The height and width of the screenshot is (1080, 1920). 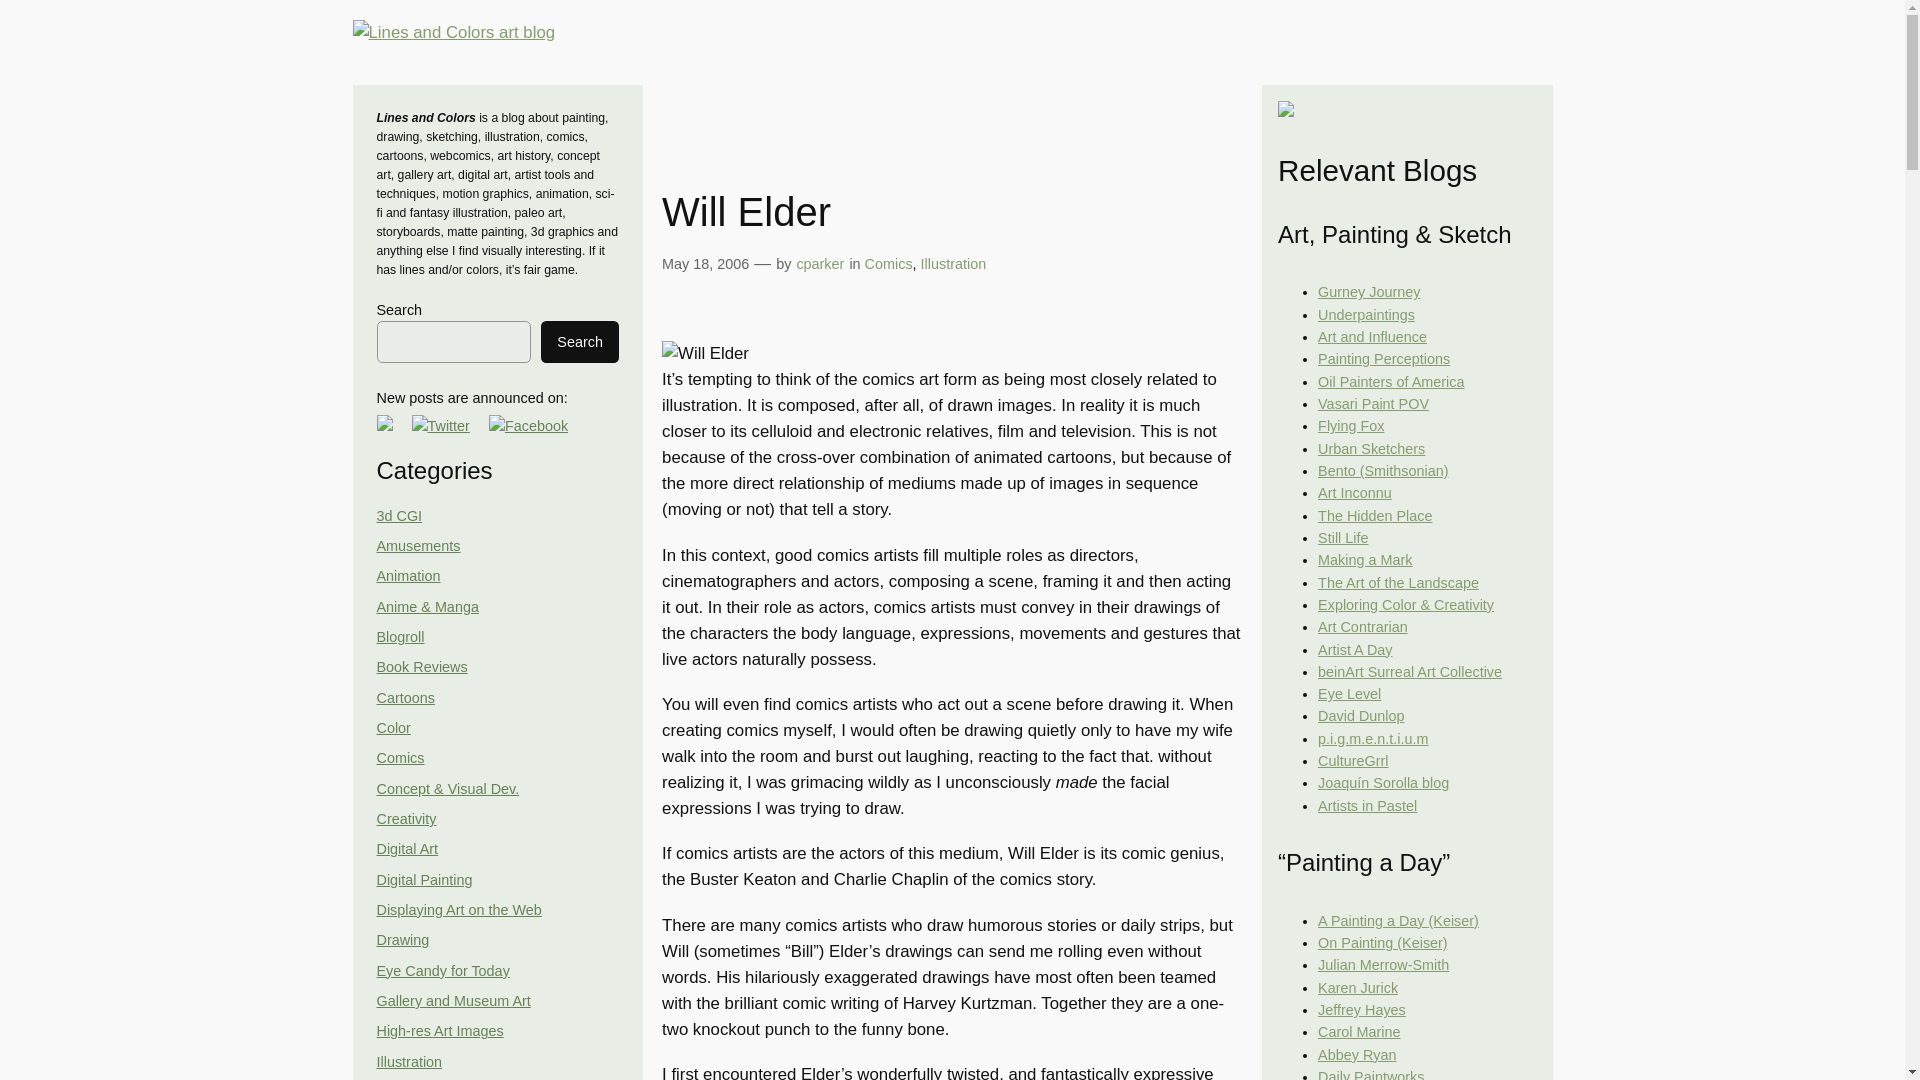 I want to click on Search, so click(x=580, y=341).